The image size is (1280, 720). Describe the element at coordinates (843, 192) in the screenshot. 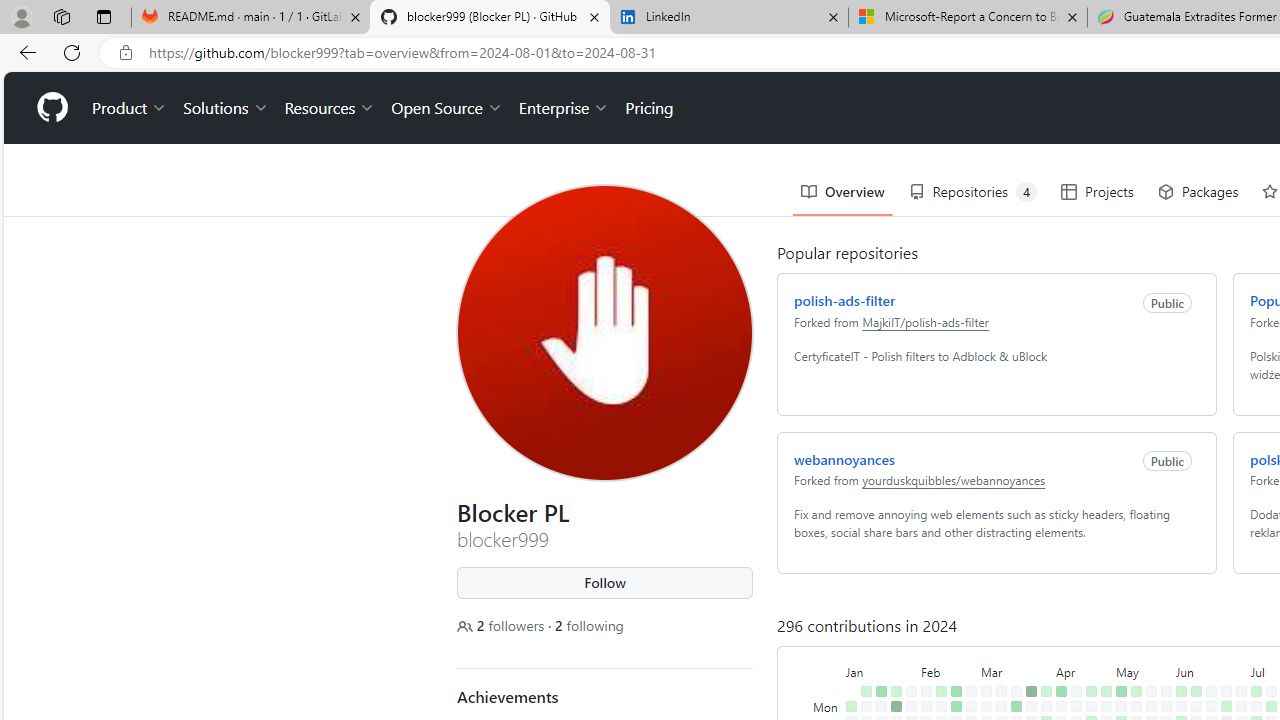

I see `Overview` at that location.